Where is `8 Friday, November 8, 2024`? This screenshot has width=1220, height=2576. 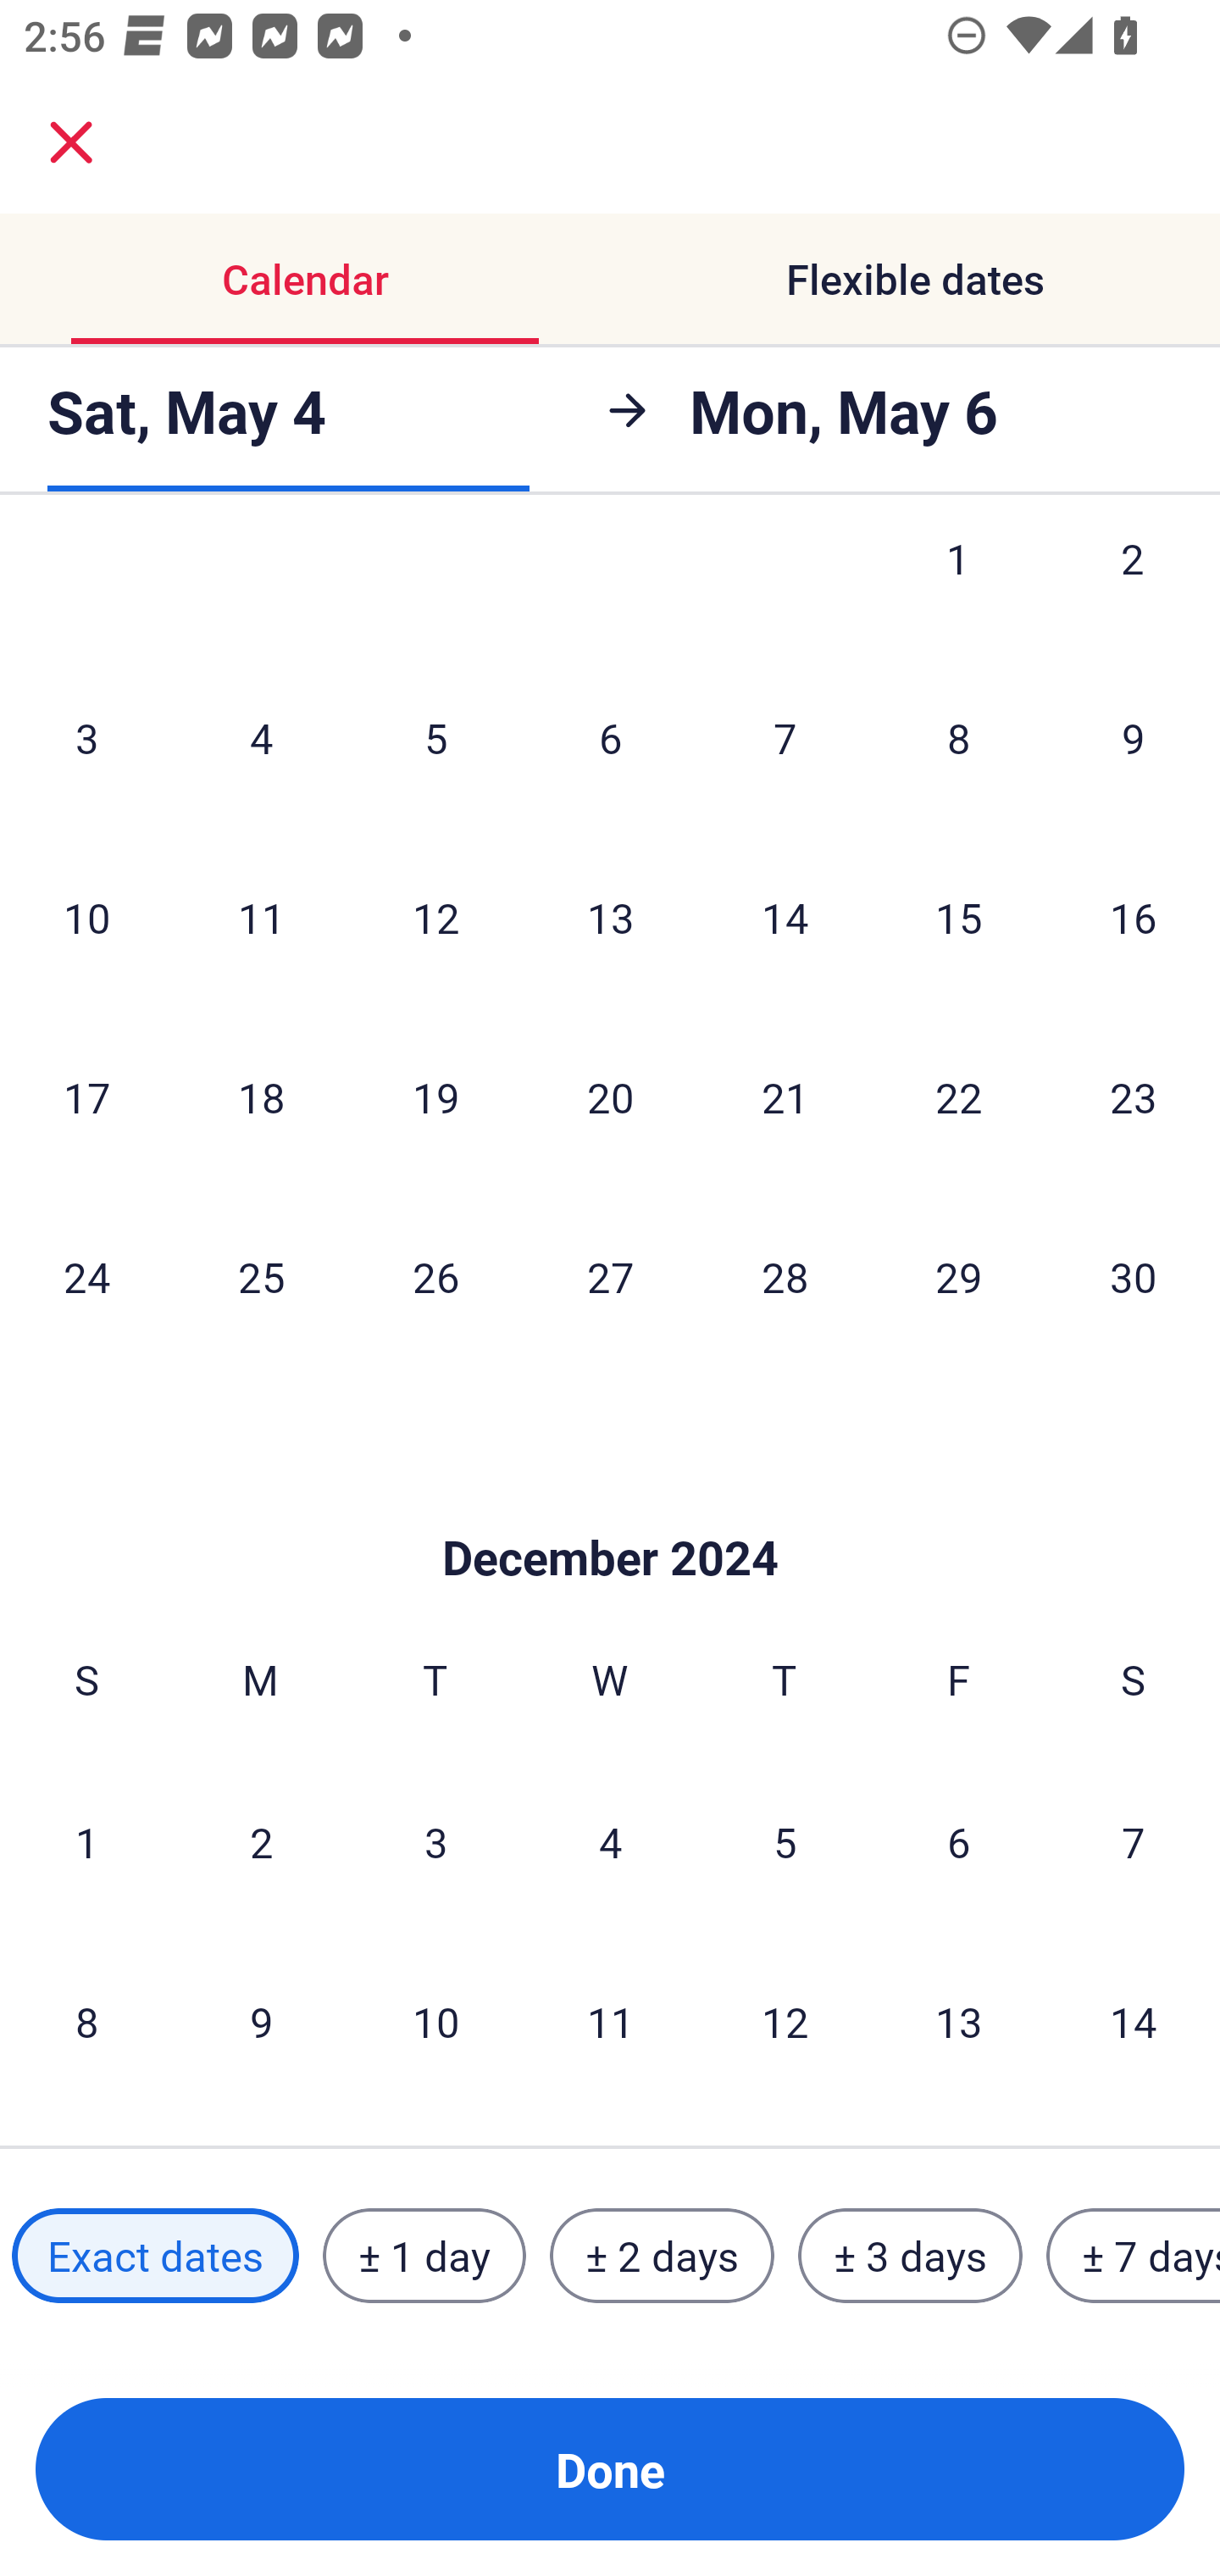
8 Friday, November 8, 2024 is located at coordinates (959, 737).